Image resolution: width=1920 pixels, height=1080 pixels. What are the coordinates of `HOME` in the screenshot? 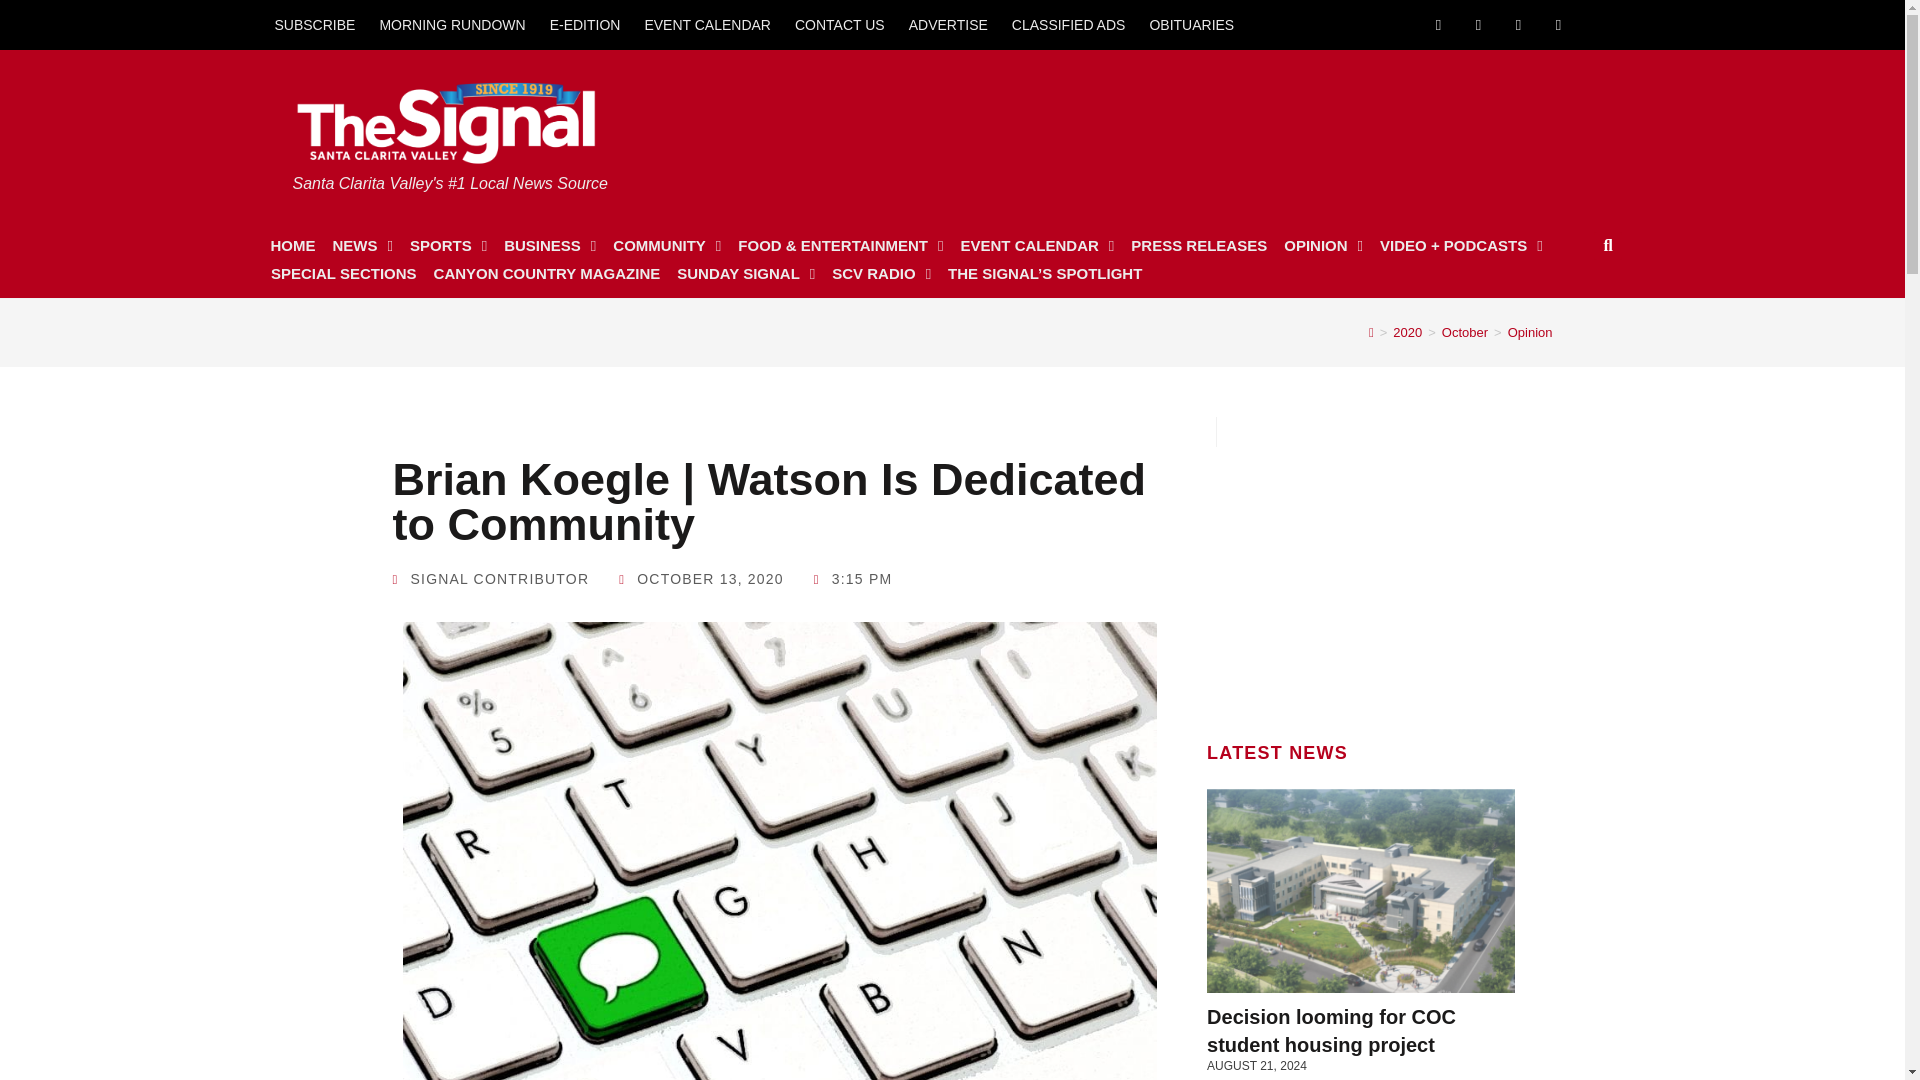 It's located at (292, 246).